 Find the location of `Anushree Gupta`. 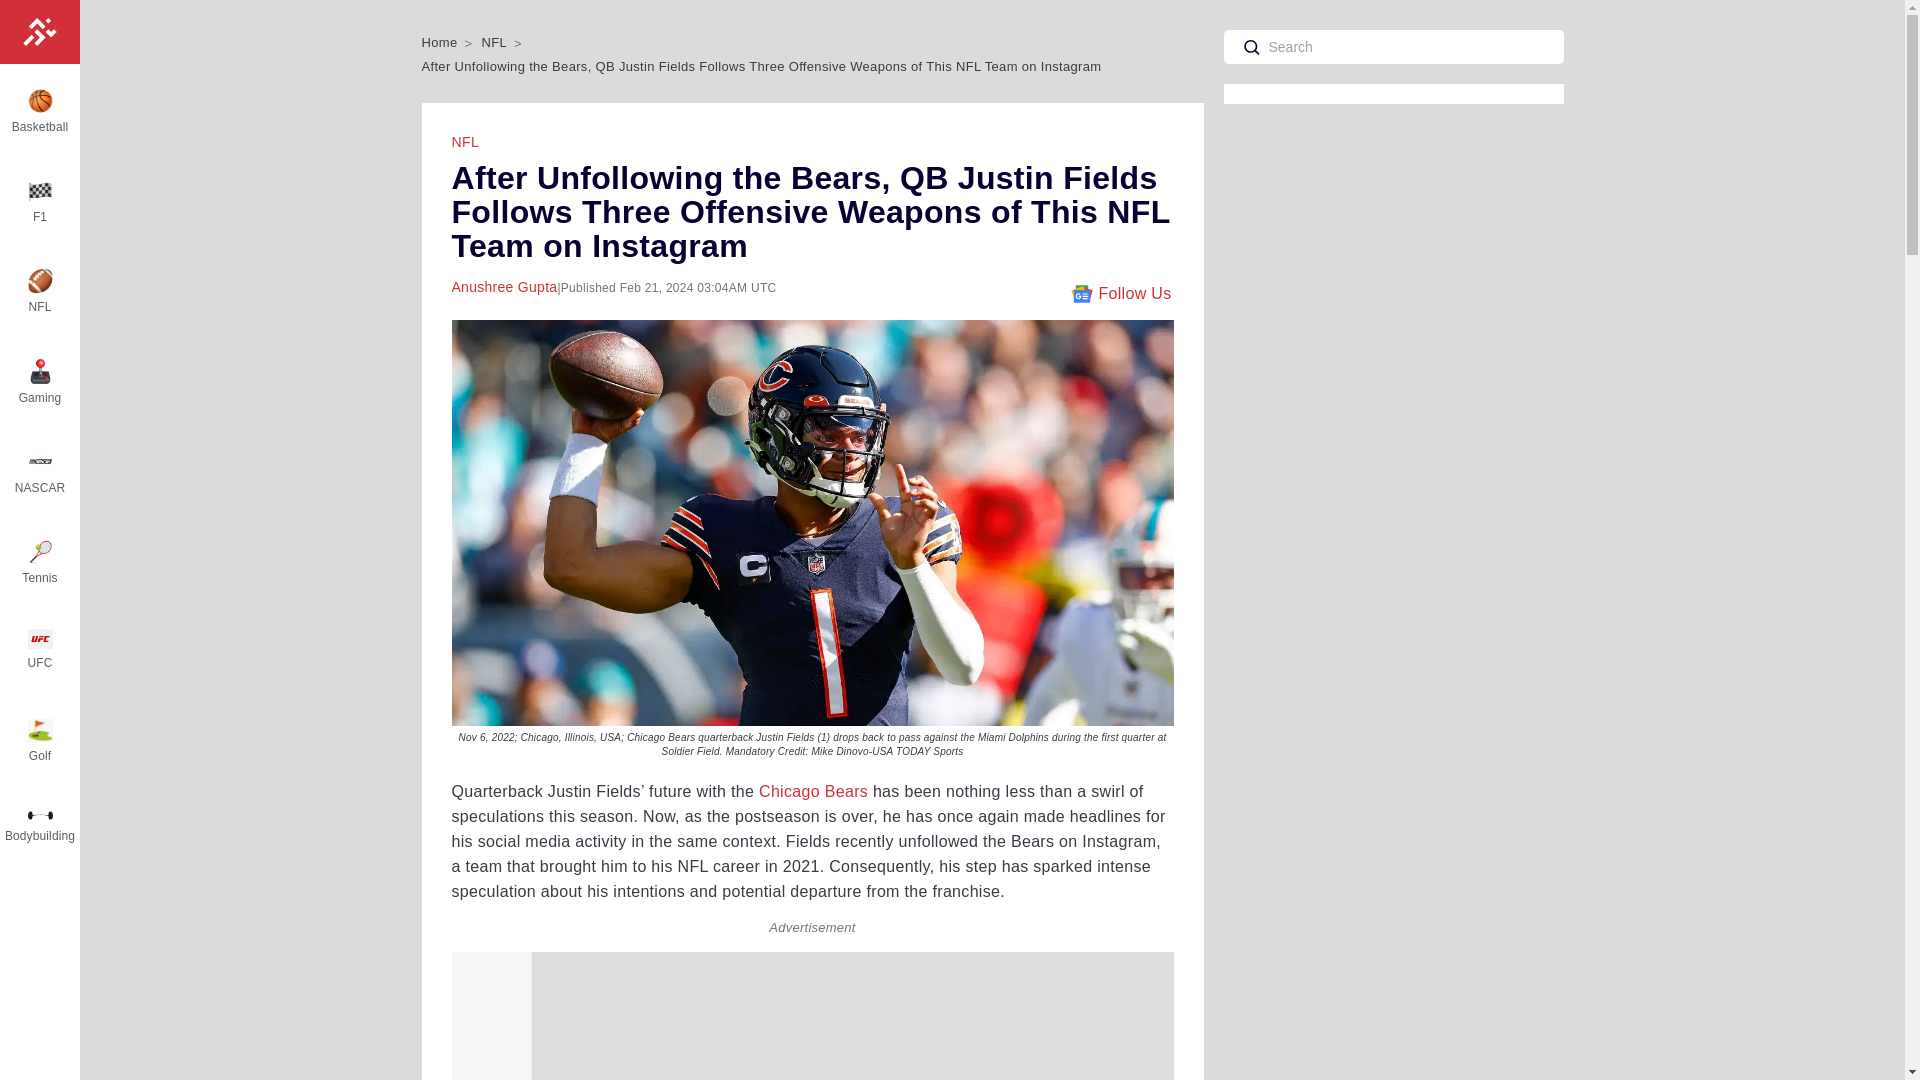

Anushree Gupta is located at coordinates (504, 286).